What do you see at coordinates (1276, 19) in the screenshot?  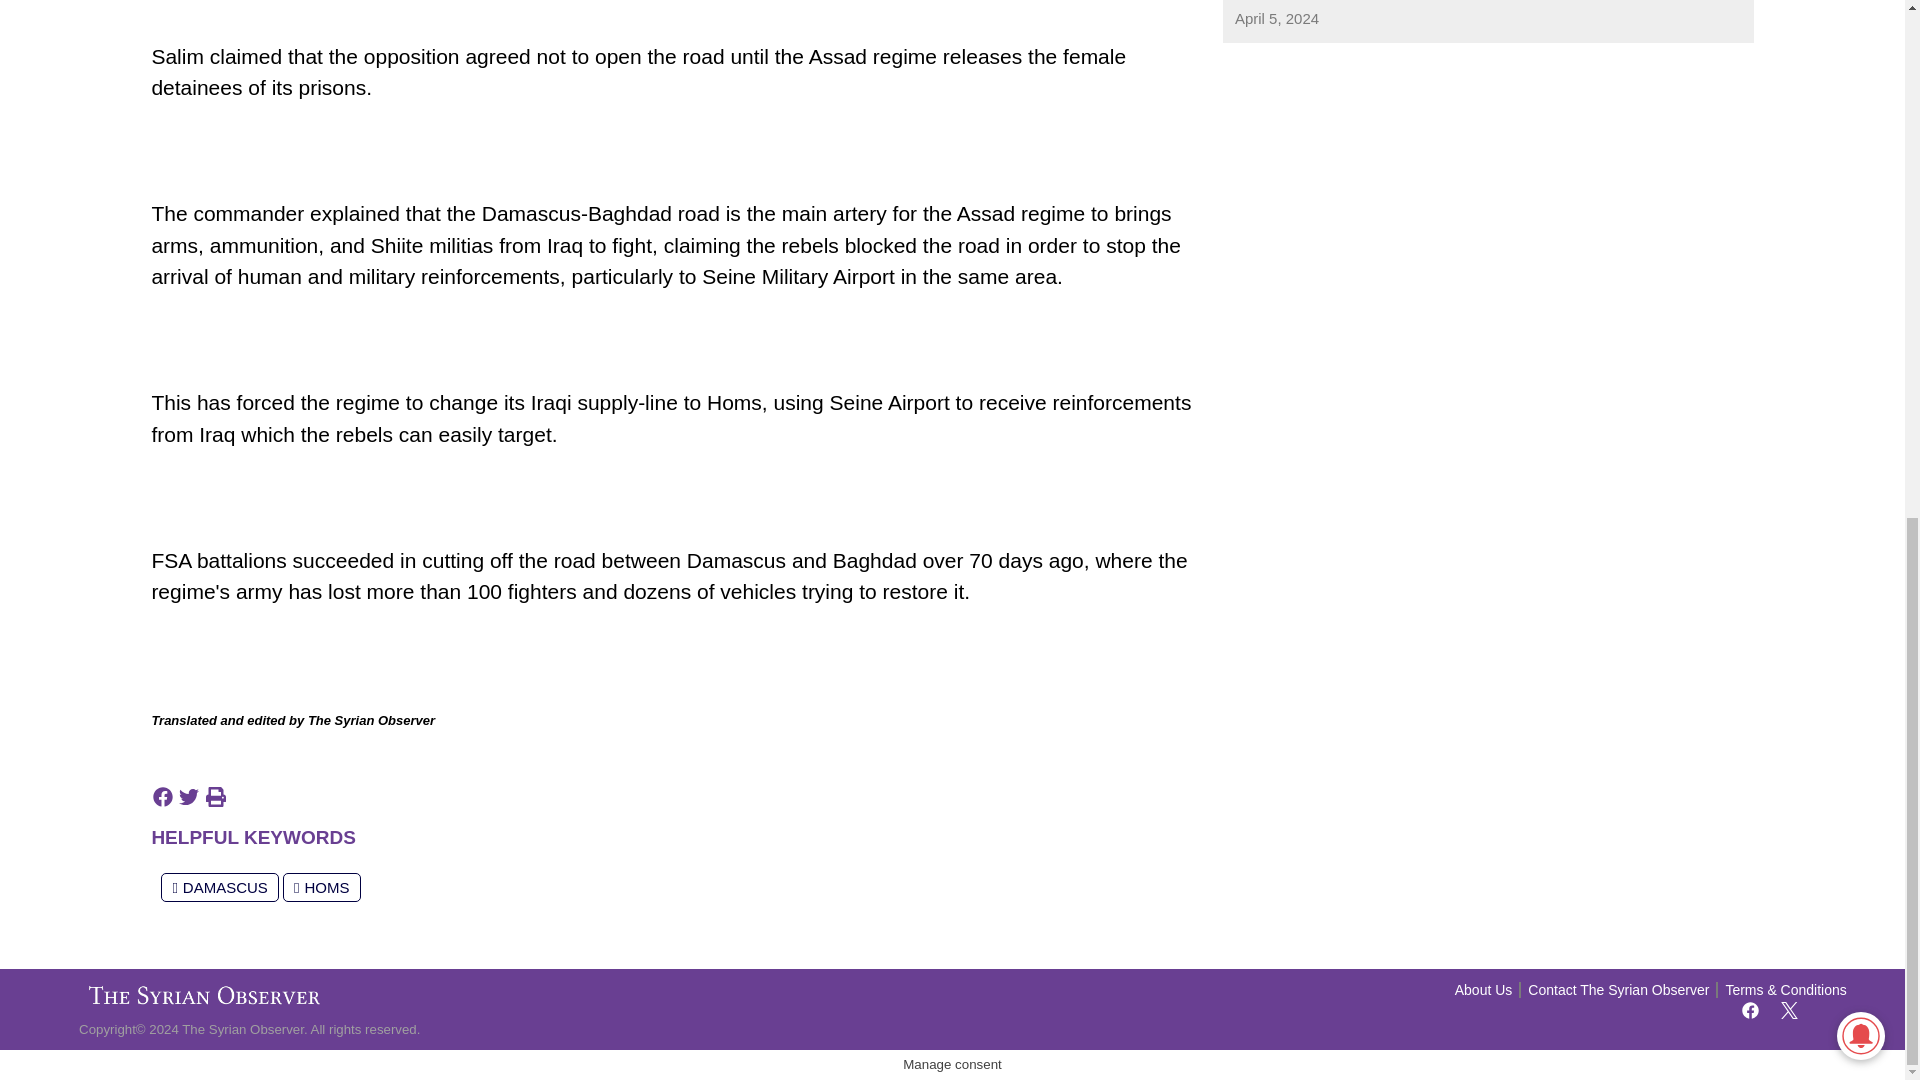 I see `April 5, 2024` at bounding box center [1276, 19].